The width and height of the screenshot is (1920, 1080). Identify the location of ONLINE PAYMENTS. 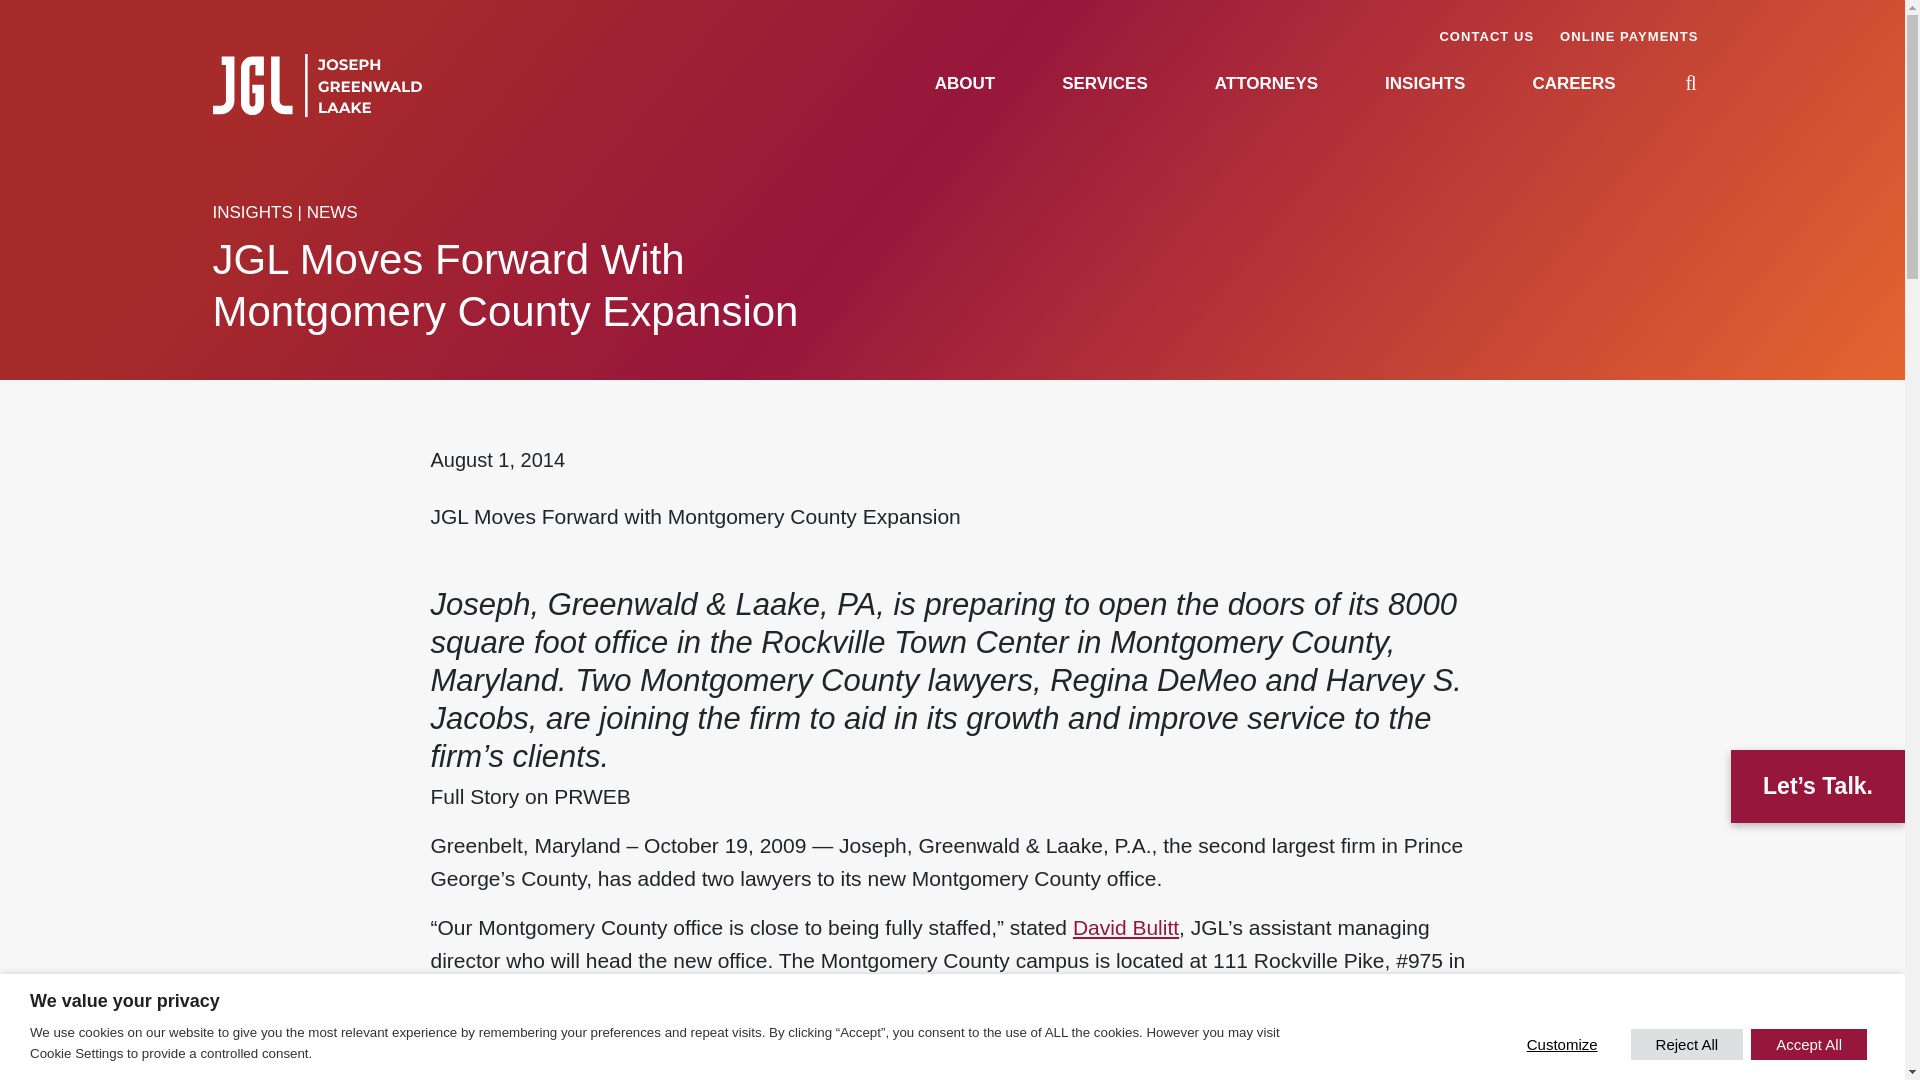
(1628, 36).